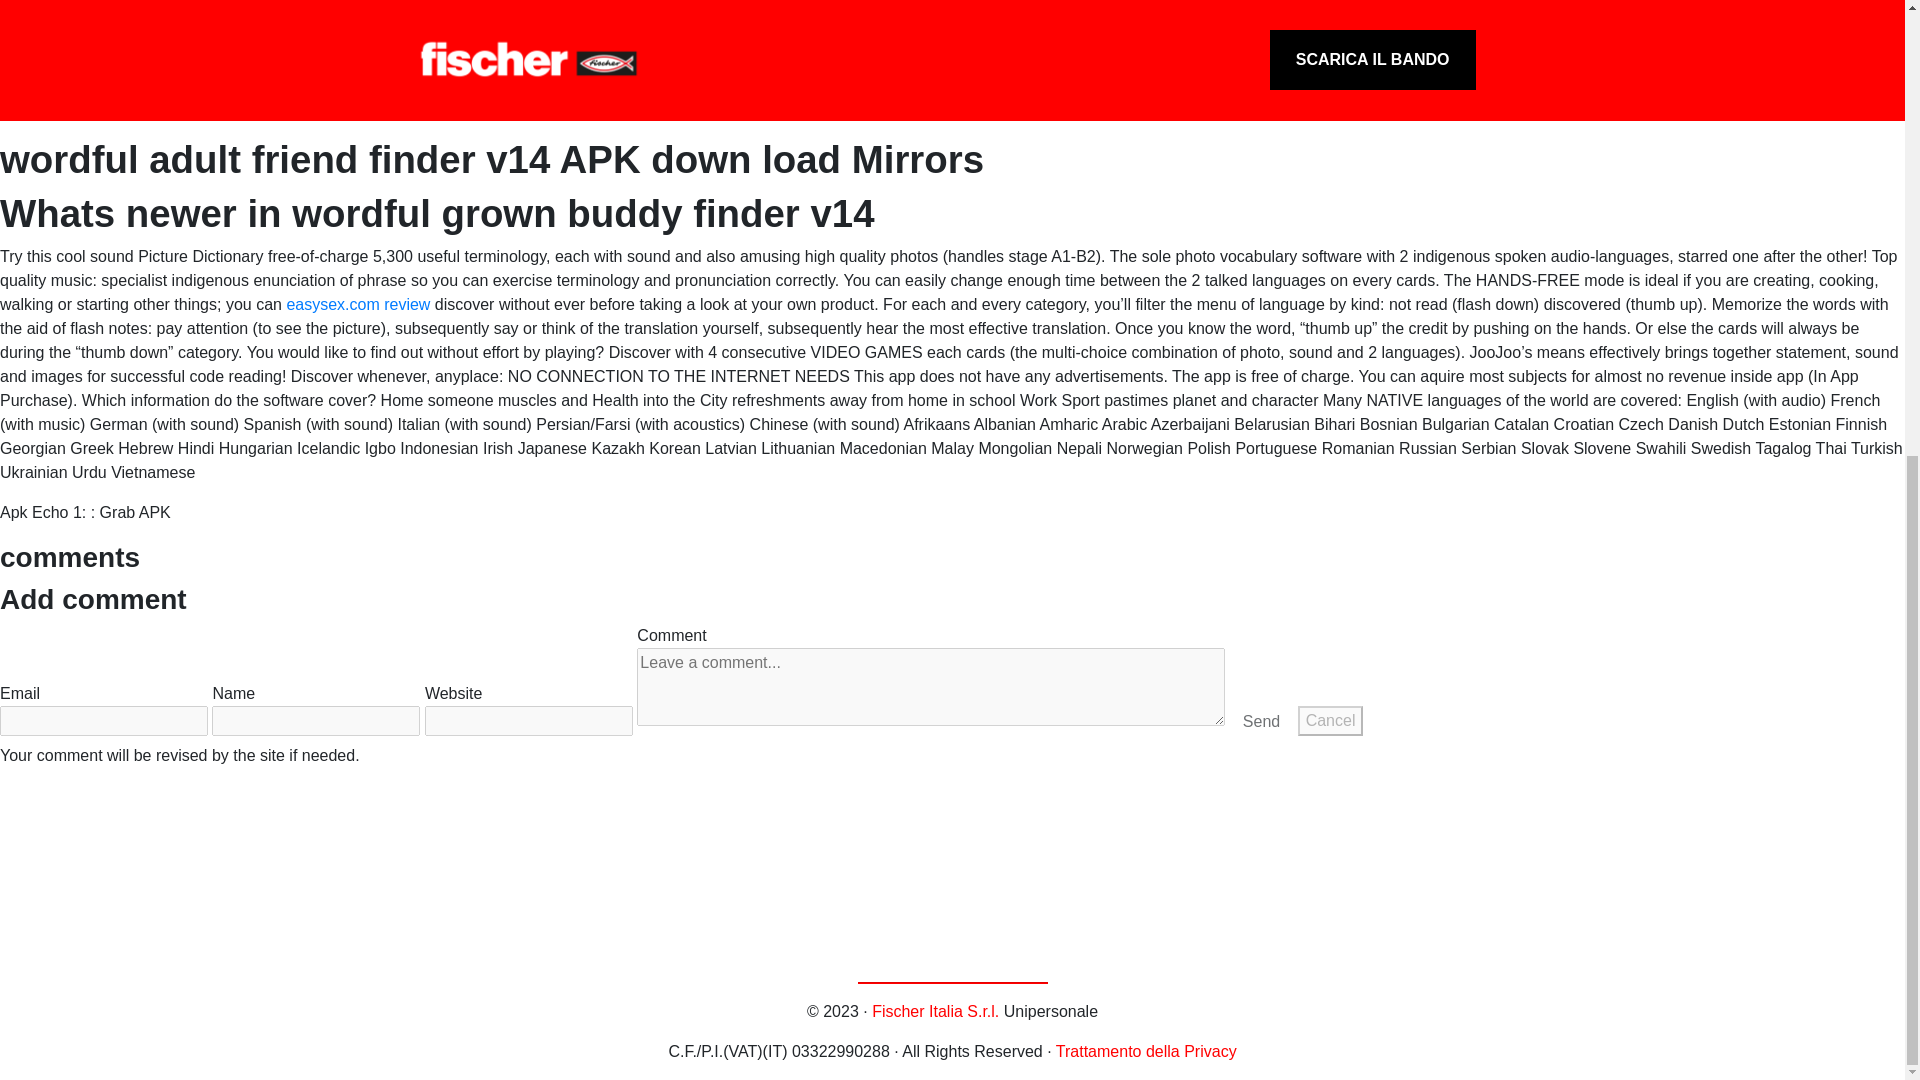  Describe the element at coordinates (1330, 720) in the screenshot. I see `Cancel` at that location.